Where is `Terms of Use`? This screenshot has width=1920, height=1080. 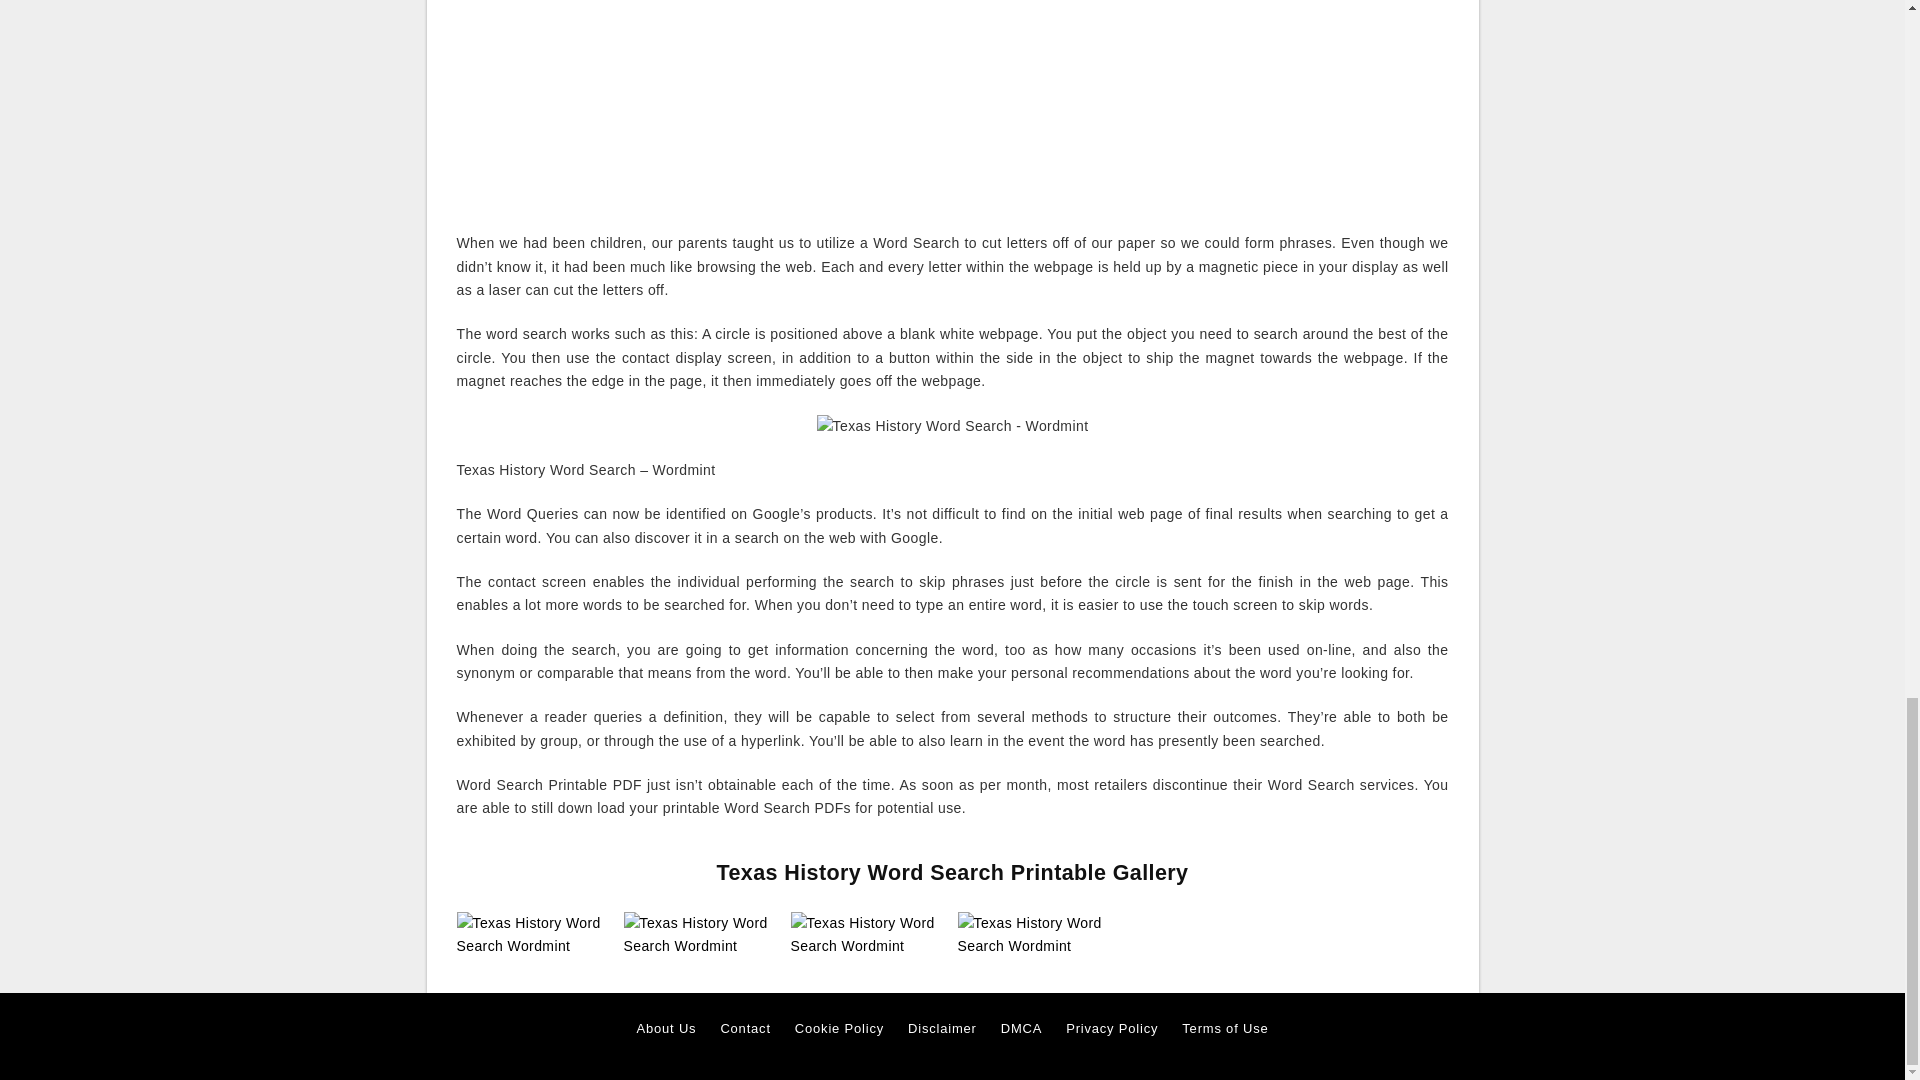
Terms of Use is located at coordinates (1224, 1029).